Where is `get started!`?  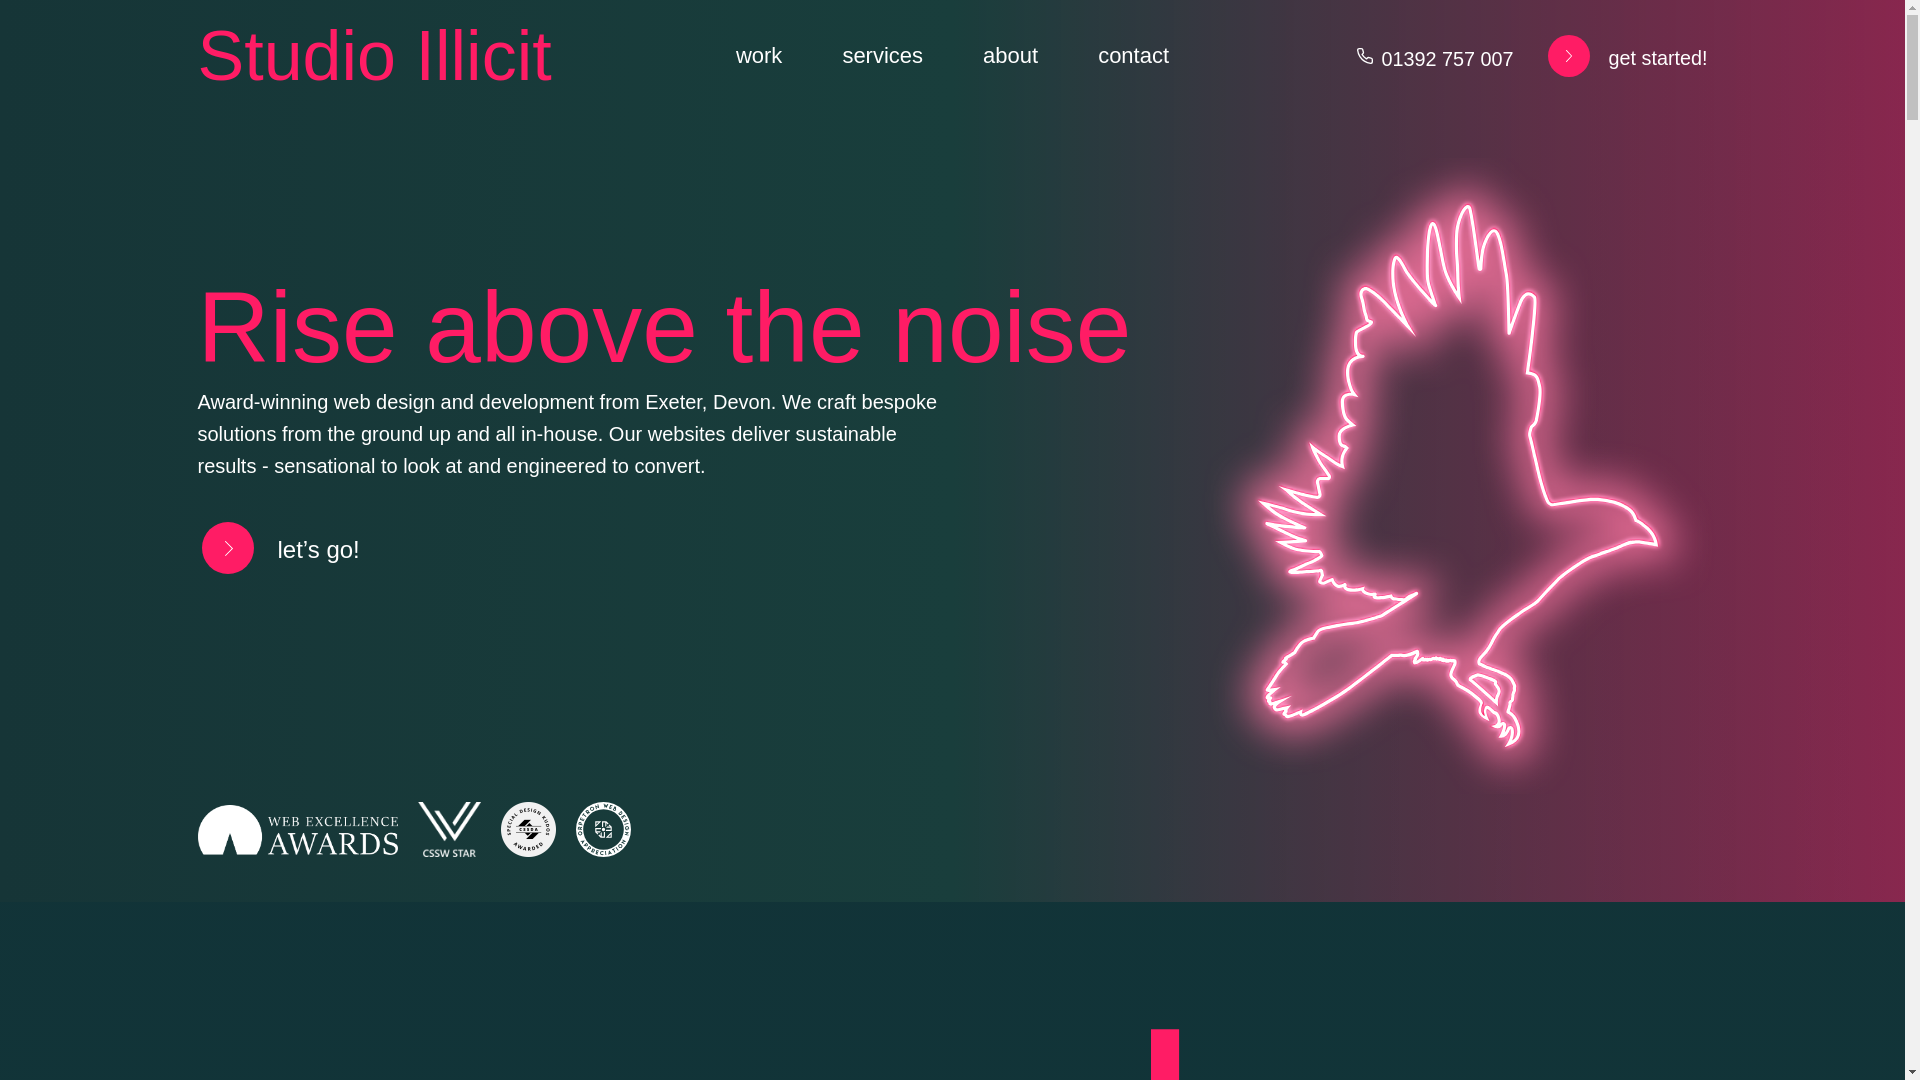 get started! is located at coordinates (1618, 56).